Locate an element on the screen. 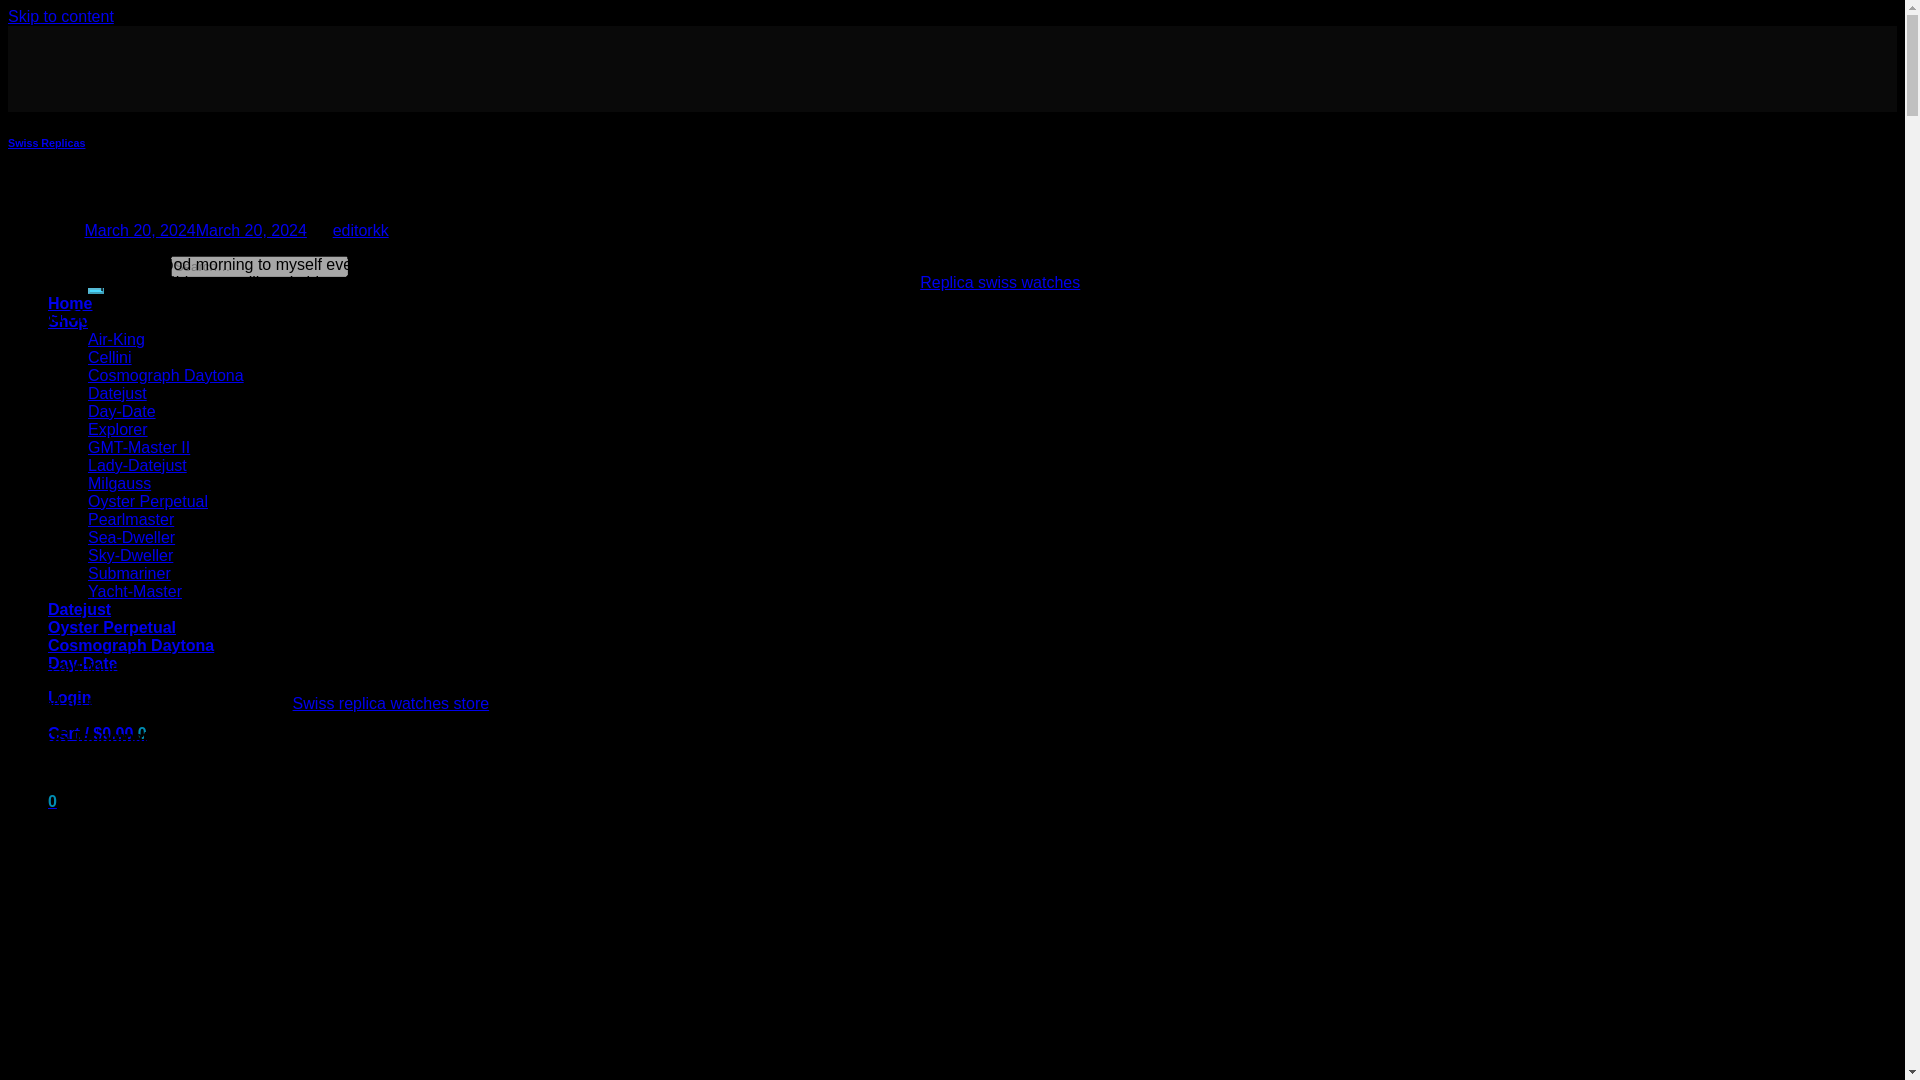 This screenshot has width=1920, height=1080. Air-King is located at coordinates (116, 338).